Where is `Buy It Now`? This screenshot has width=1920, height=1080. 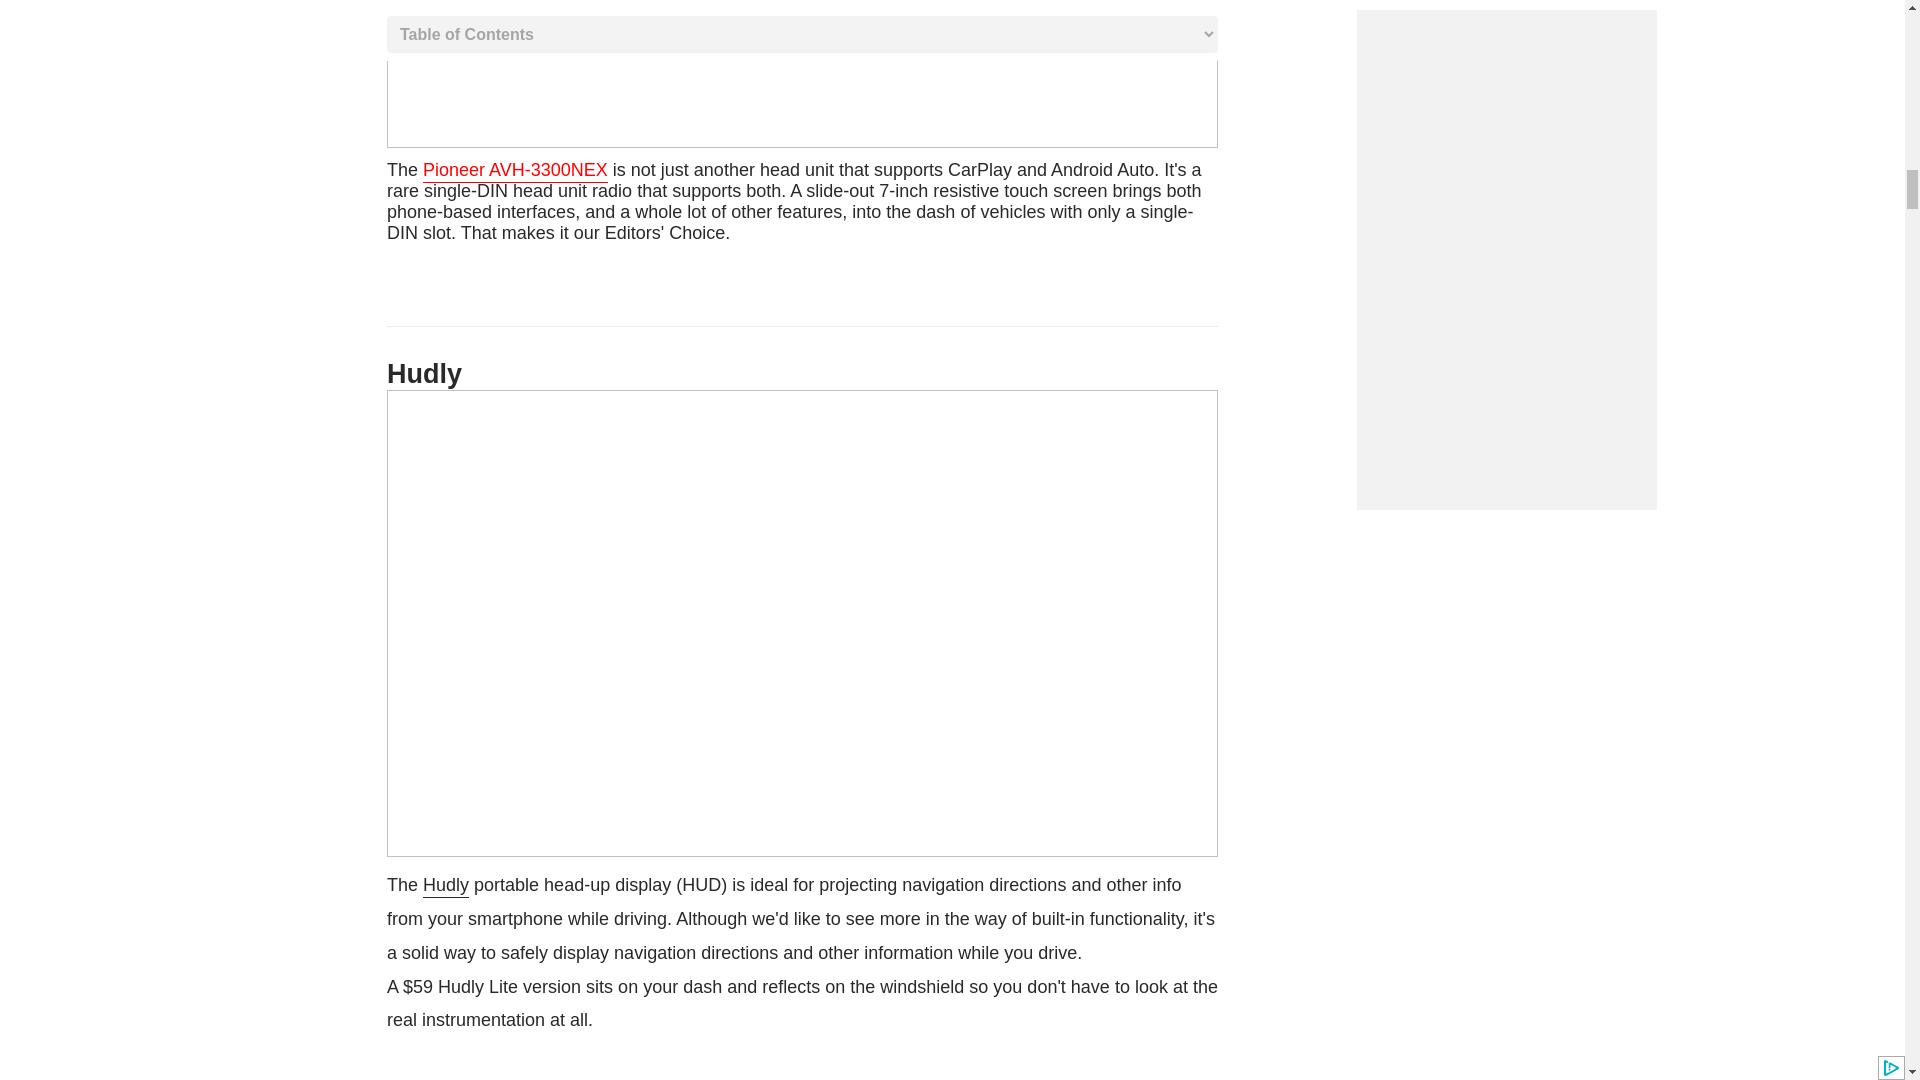 Buy It Now is located at coordinates (794, 201).